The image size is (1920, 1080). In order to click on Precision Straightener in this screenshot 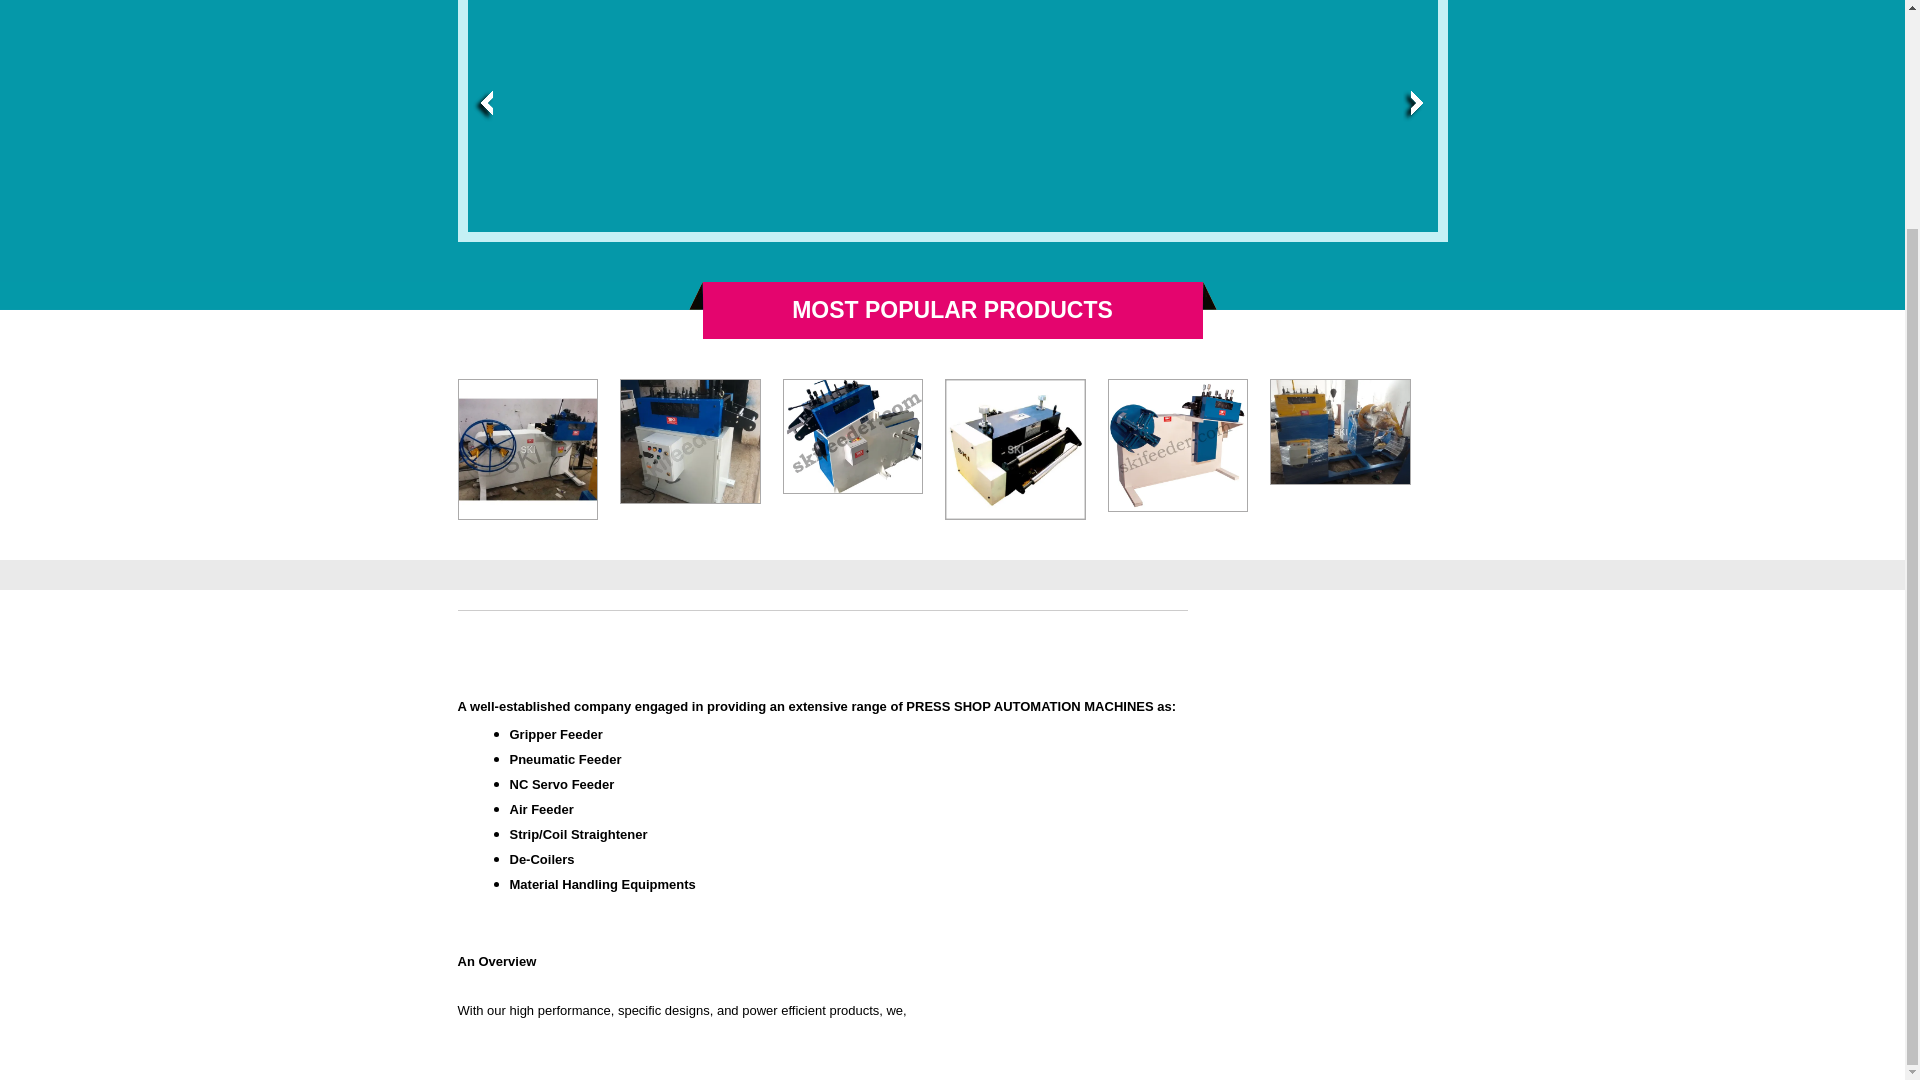, I will do `click(690, 440)`.